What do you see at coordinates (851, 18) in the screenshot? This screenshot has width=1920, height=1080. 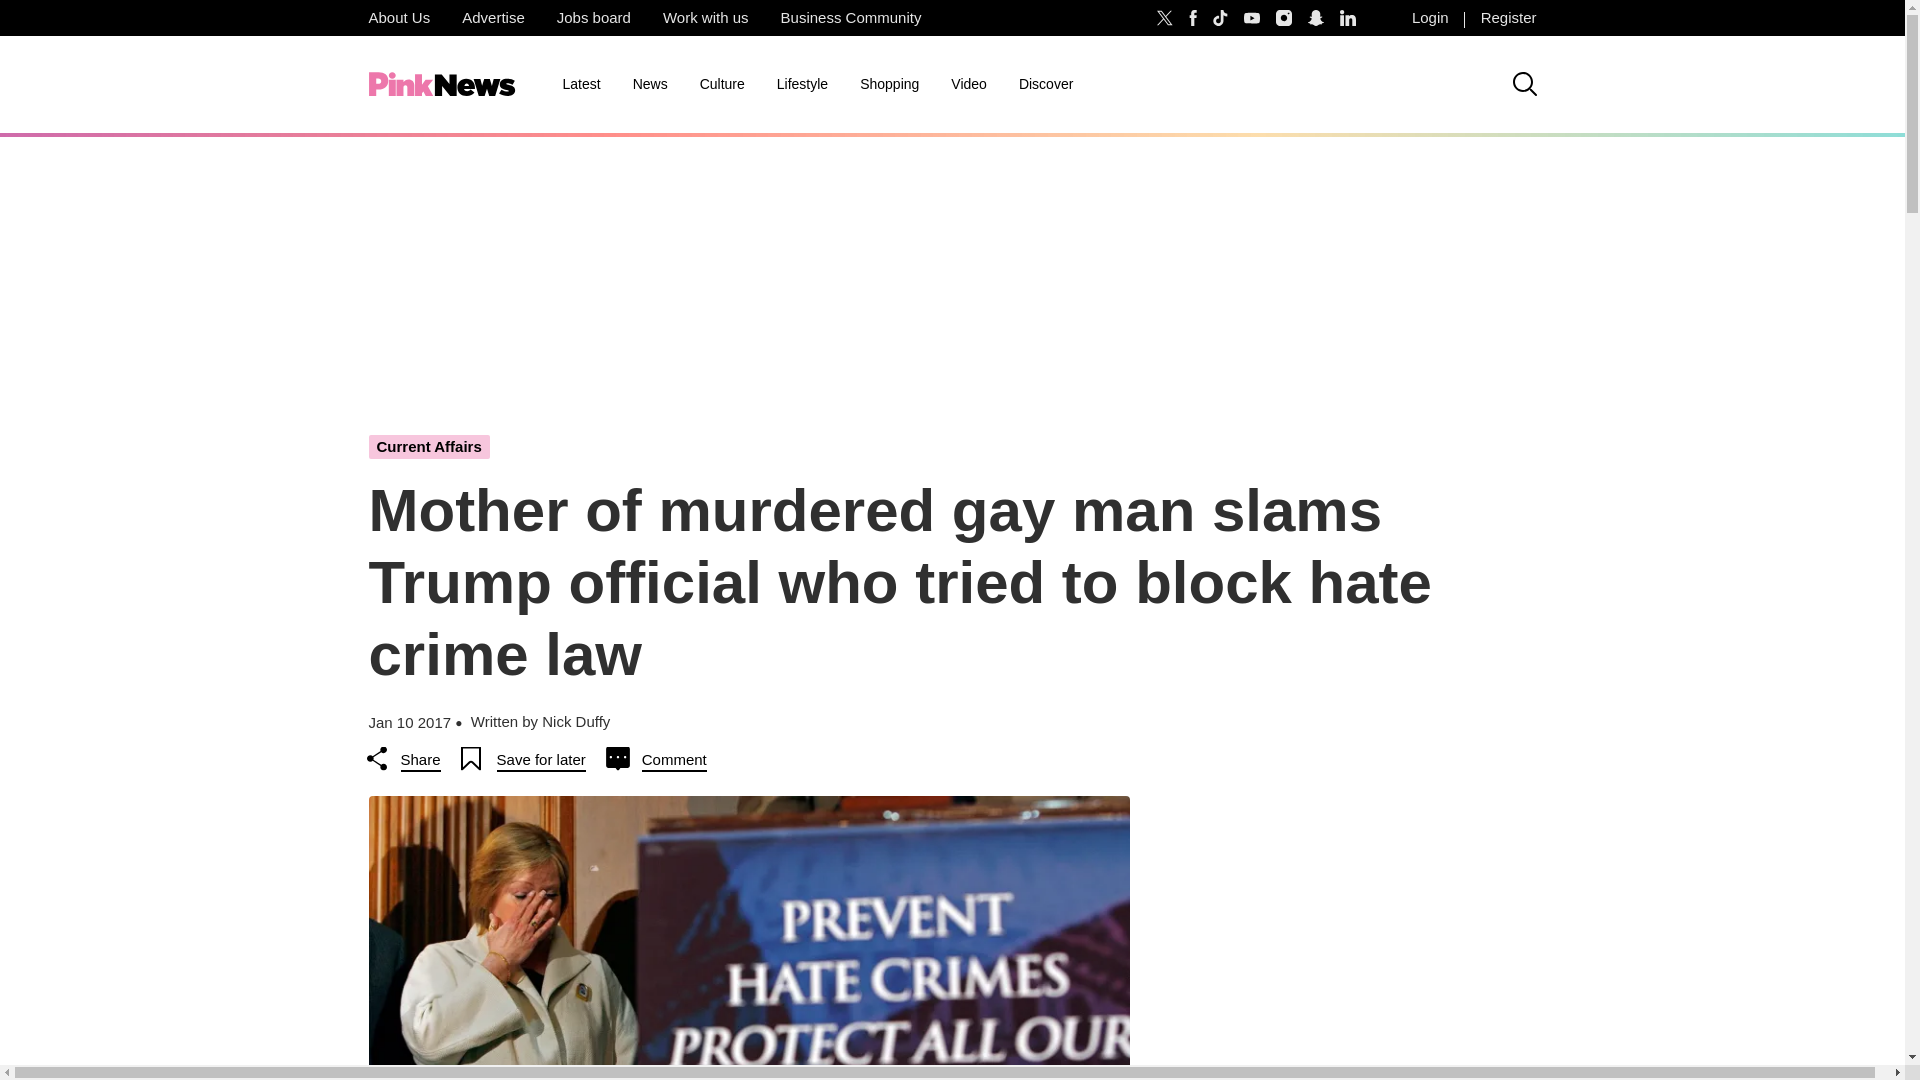 I see `Business Community` at bounding box center [851, 18].